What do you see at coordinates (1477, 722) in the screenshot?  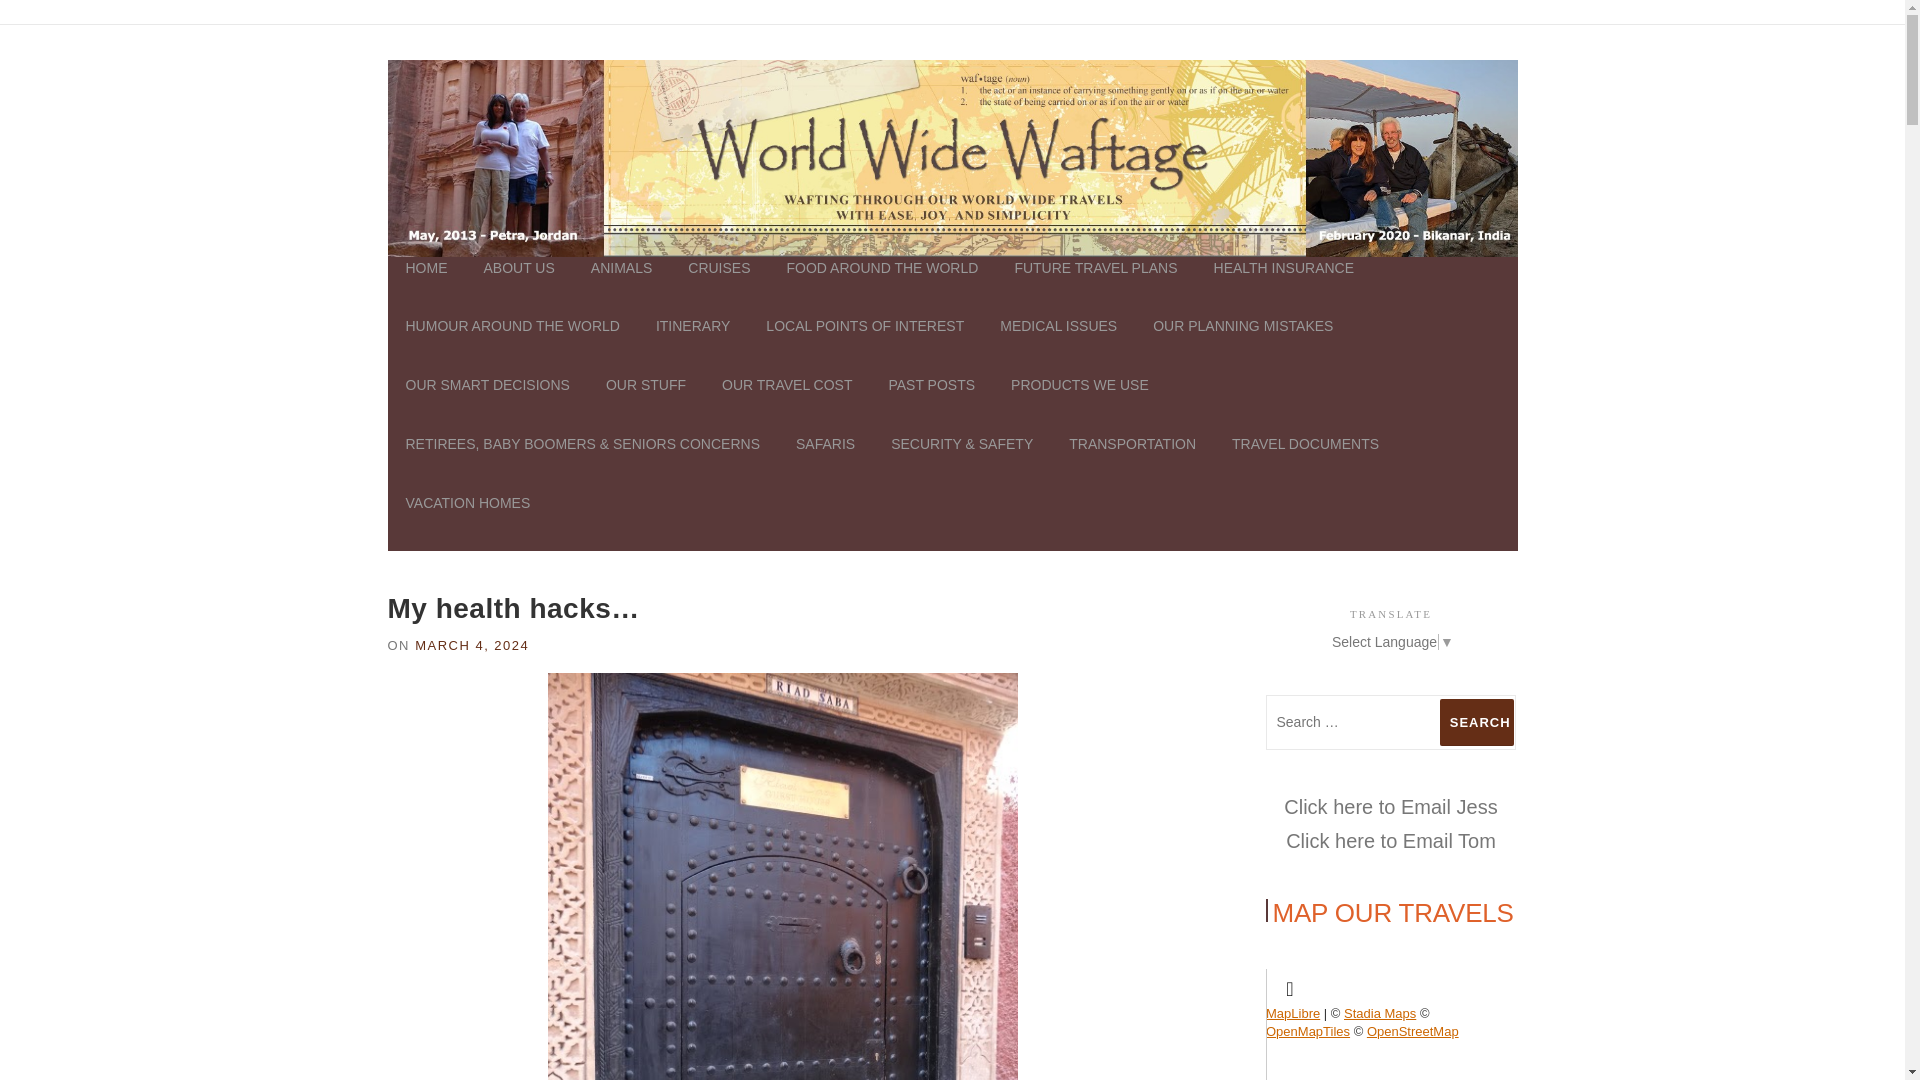 I see `Search` at bounding box center [1477, 722].